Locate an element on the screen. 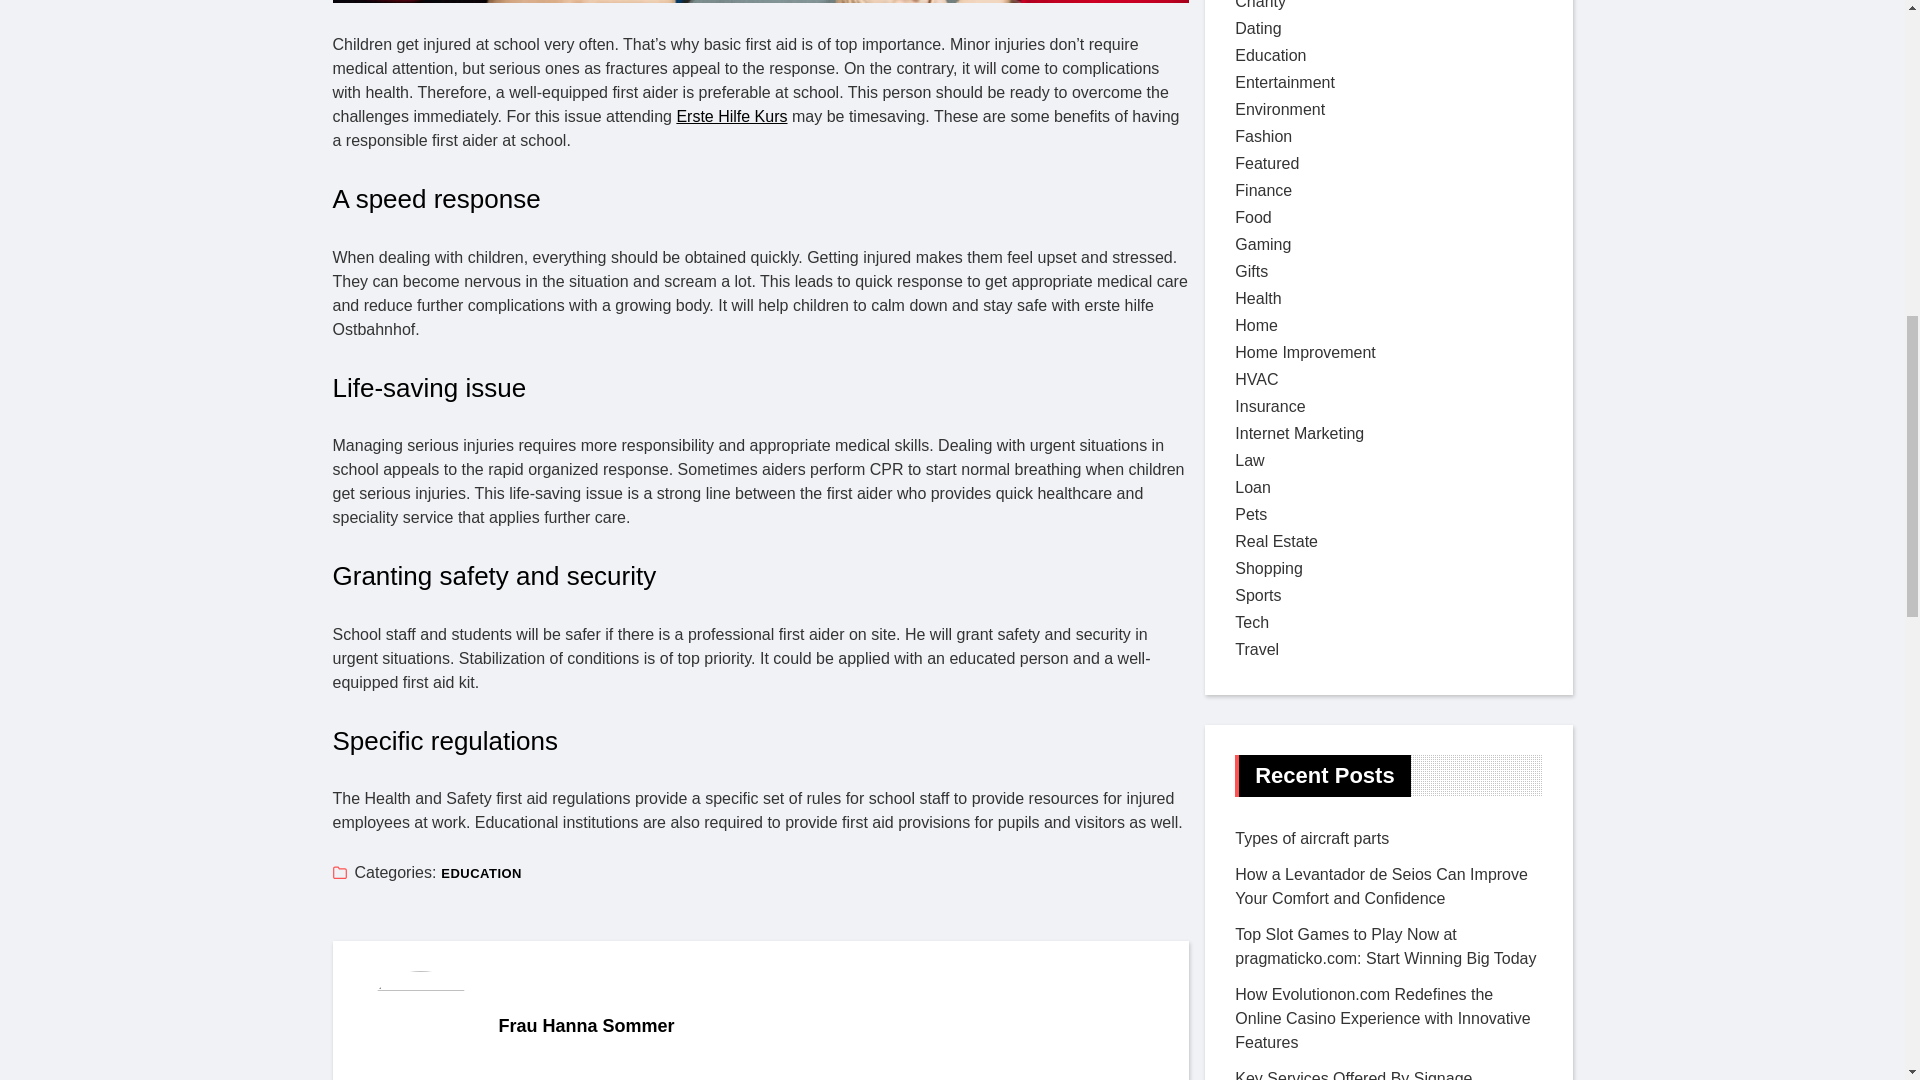 Image resolution: width=1920 pixels, height=1080 pixels. Frau Hanna Sommer is located at coordinates (828, 1026).